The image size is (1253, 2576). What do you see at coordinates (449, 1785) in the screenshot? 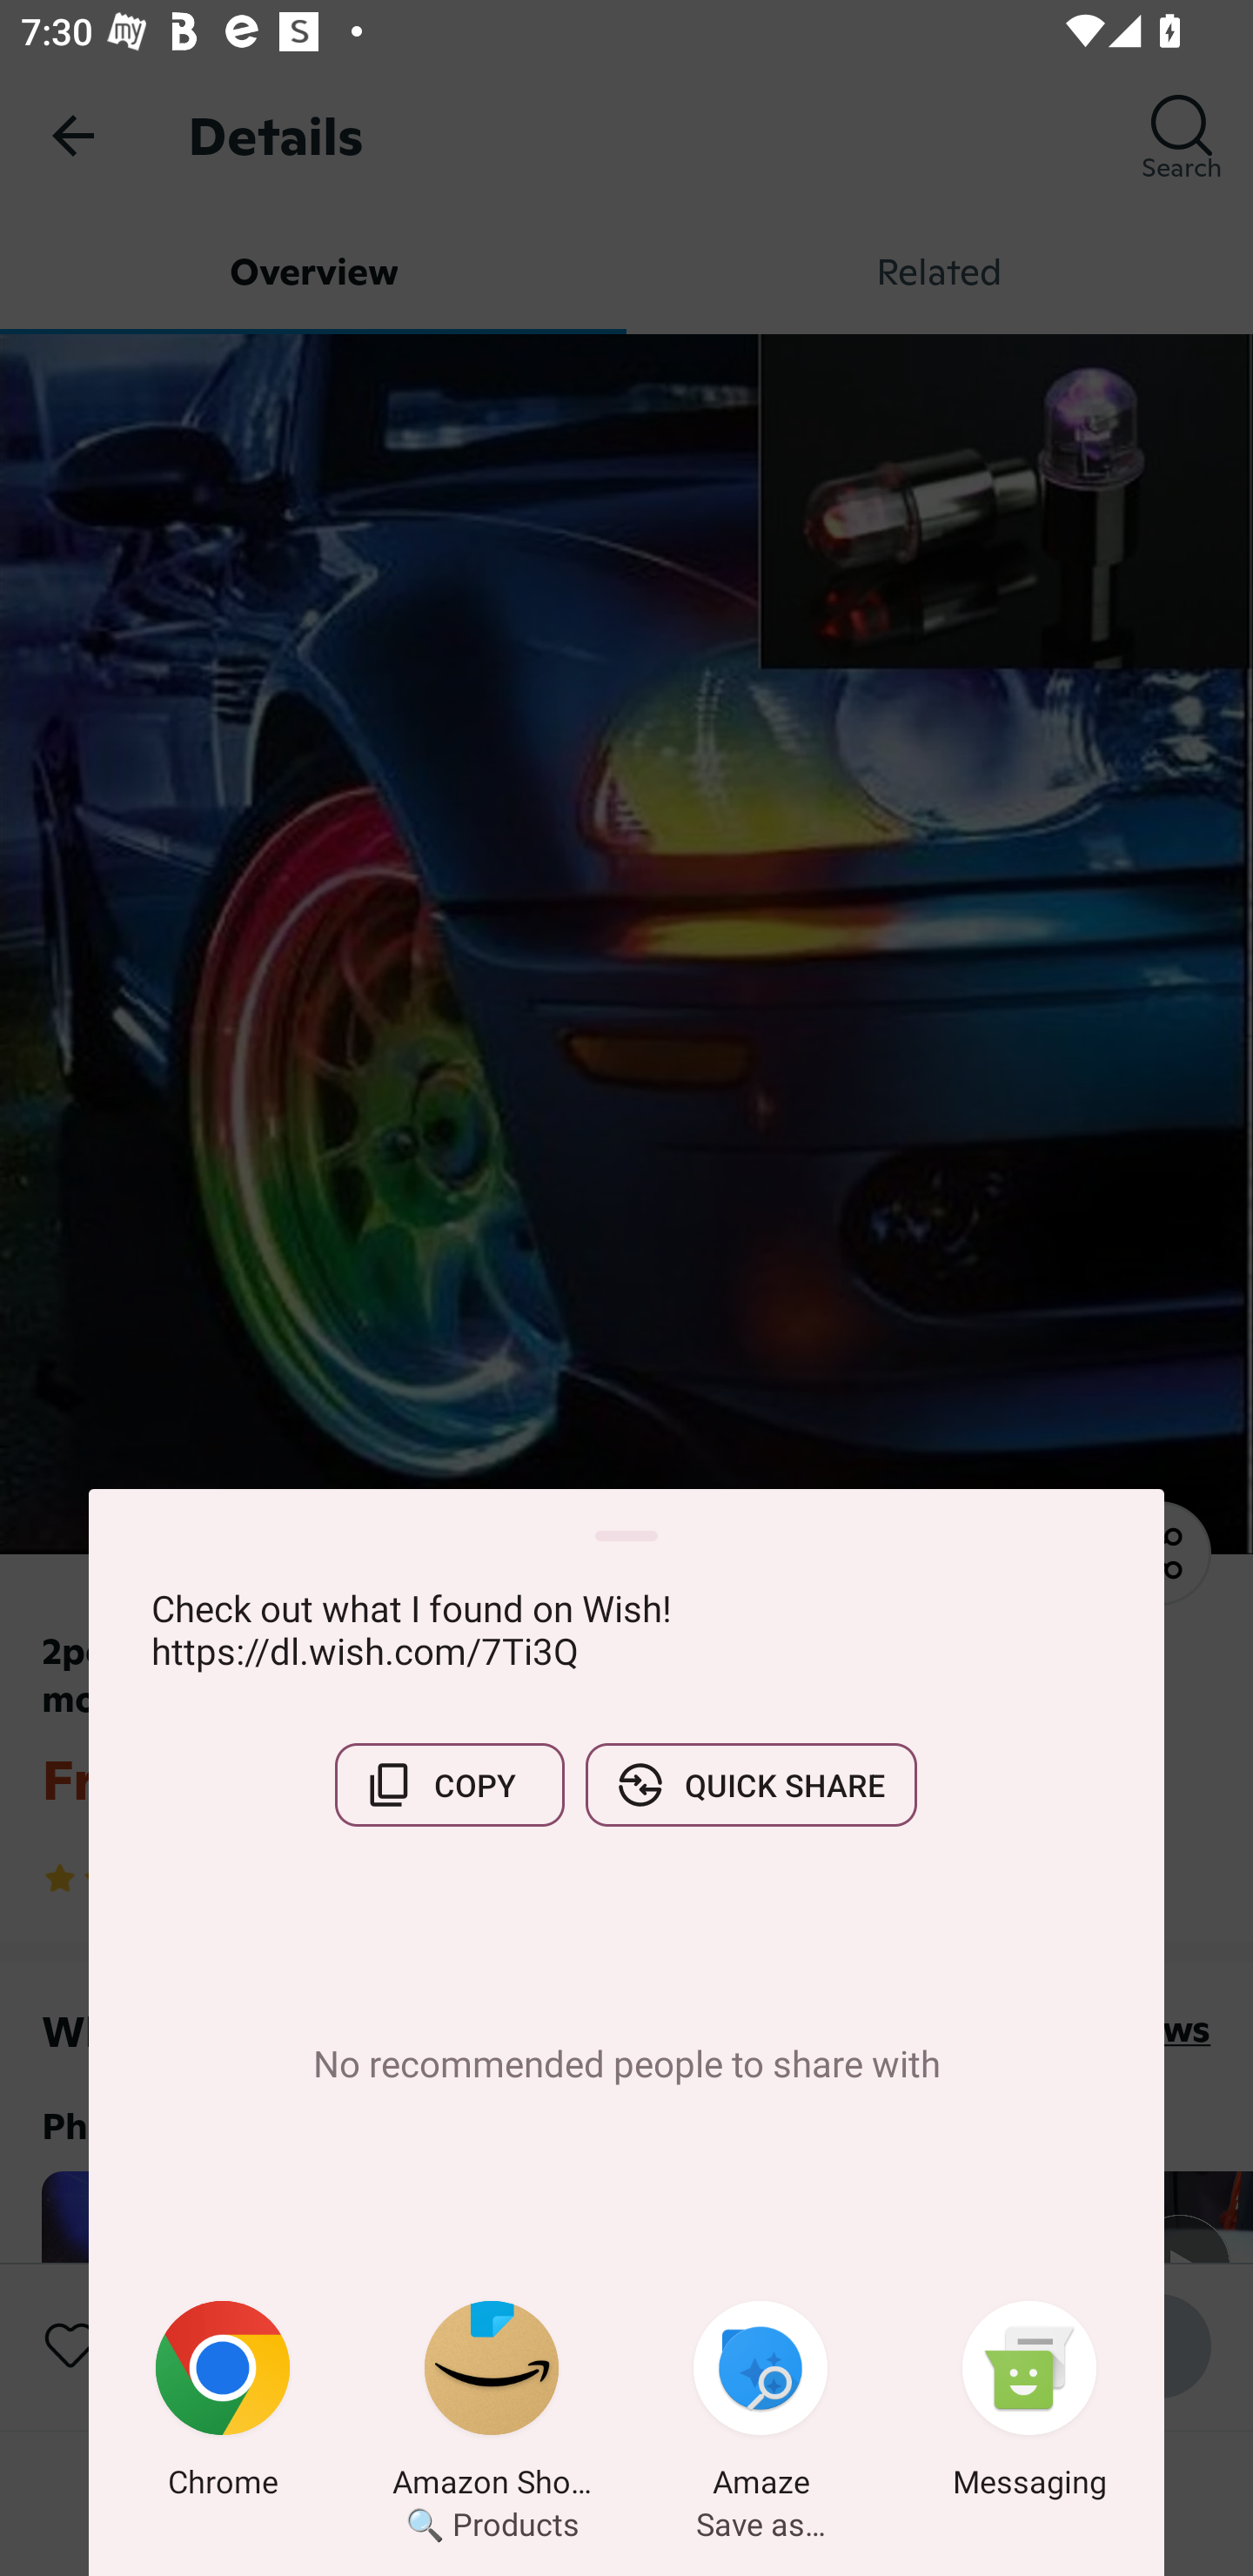
I see `COPY` at bounding box center [449, 1785].